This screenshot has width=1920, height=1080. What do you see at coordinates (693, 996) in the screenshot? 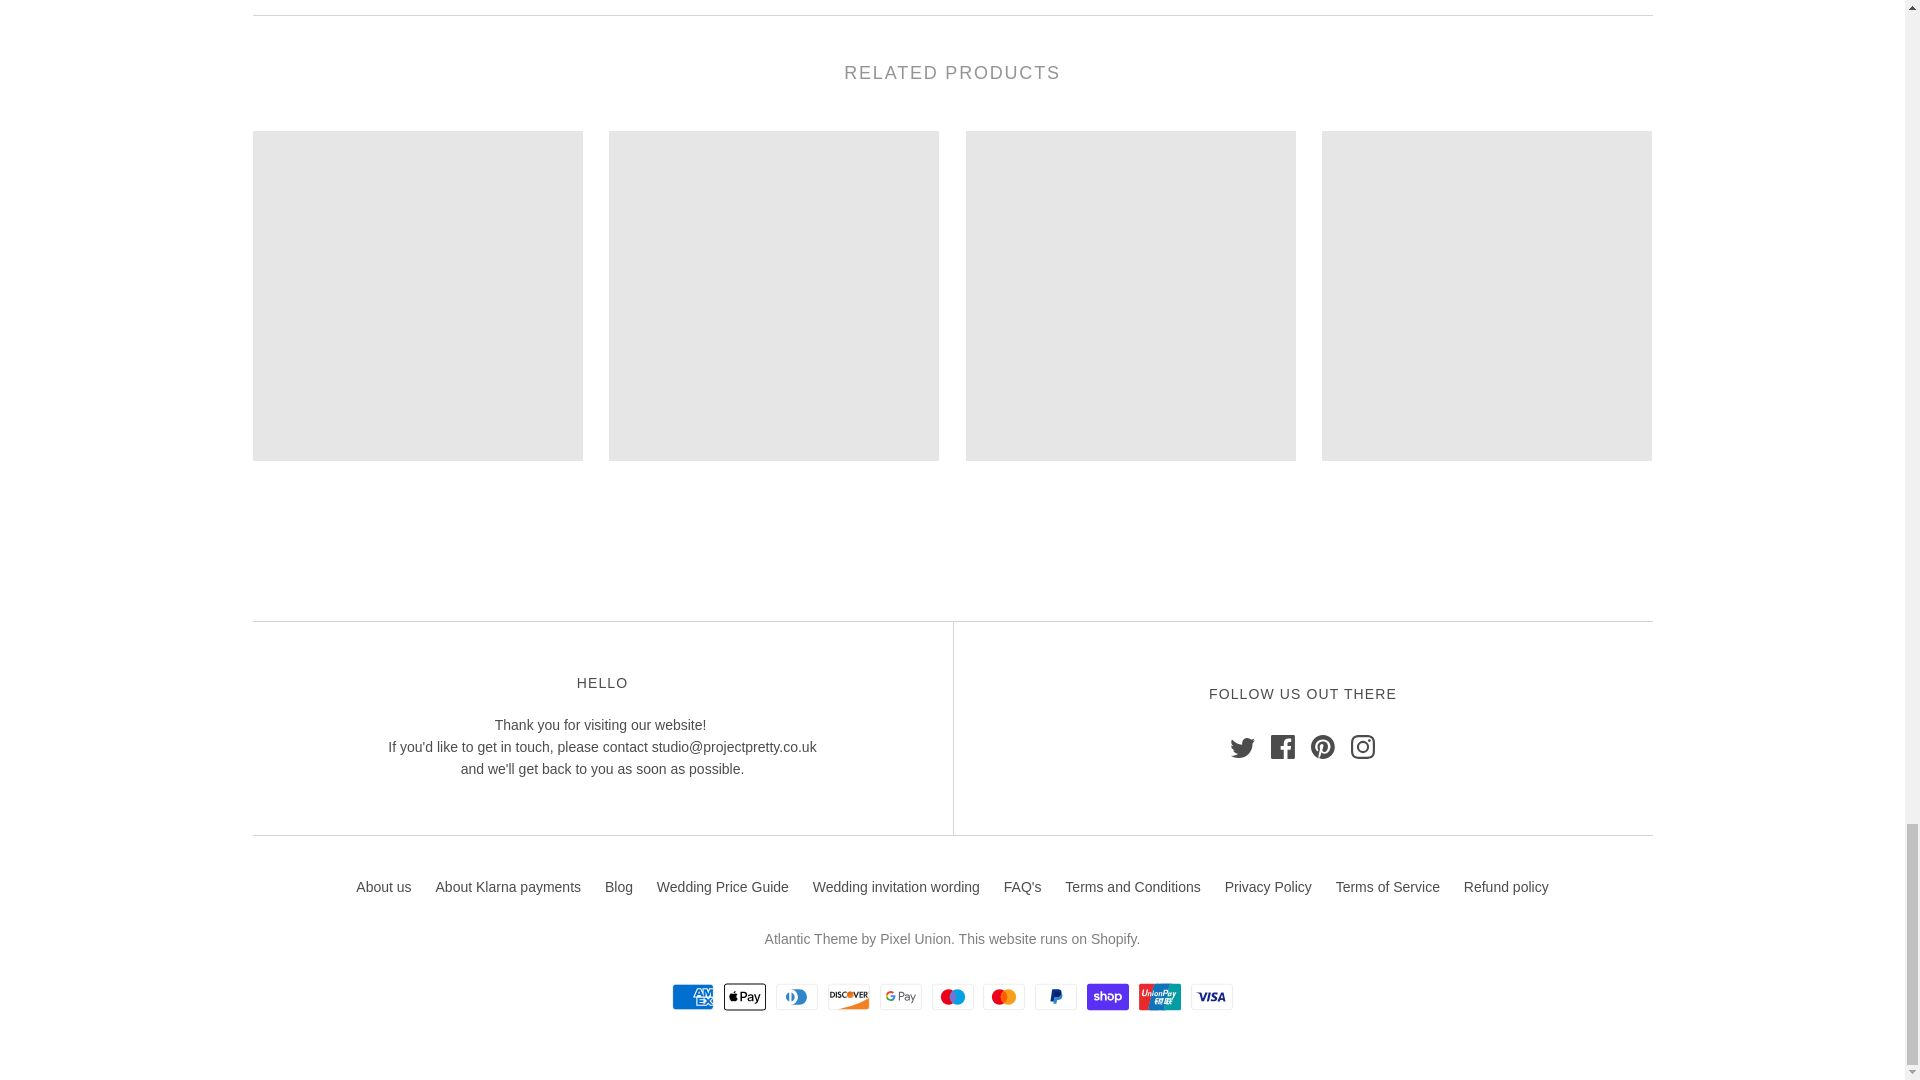
I see `American Express` at bounding box center [693, 996].